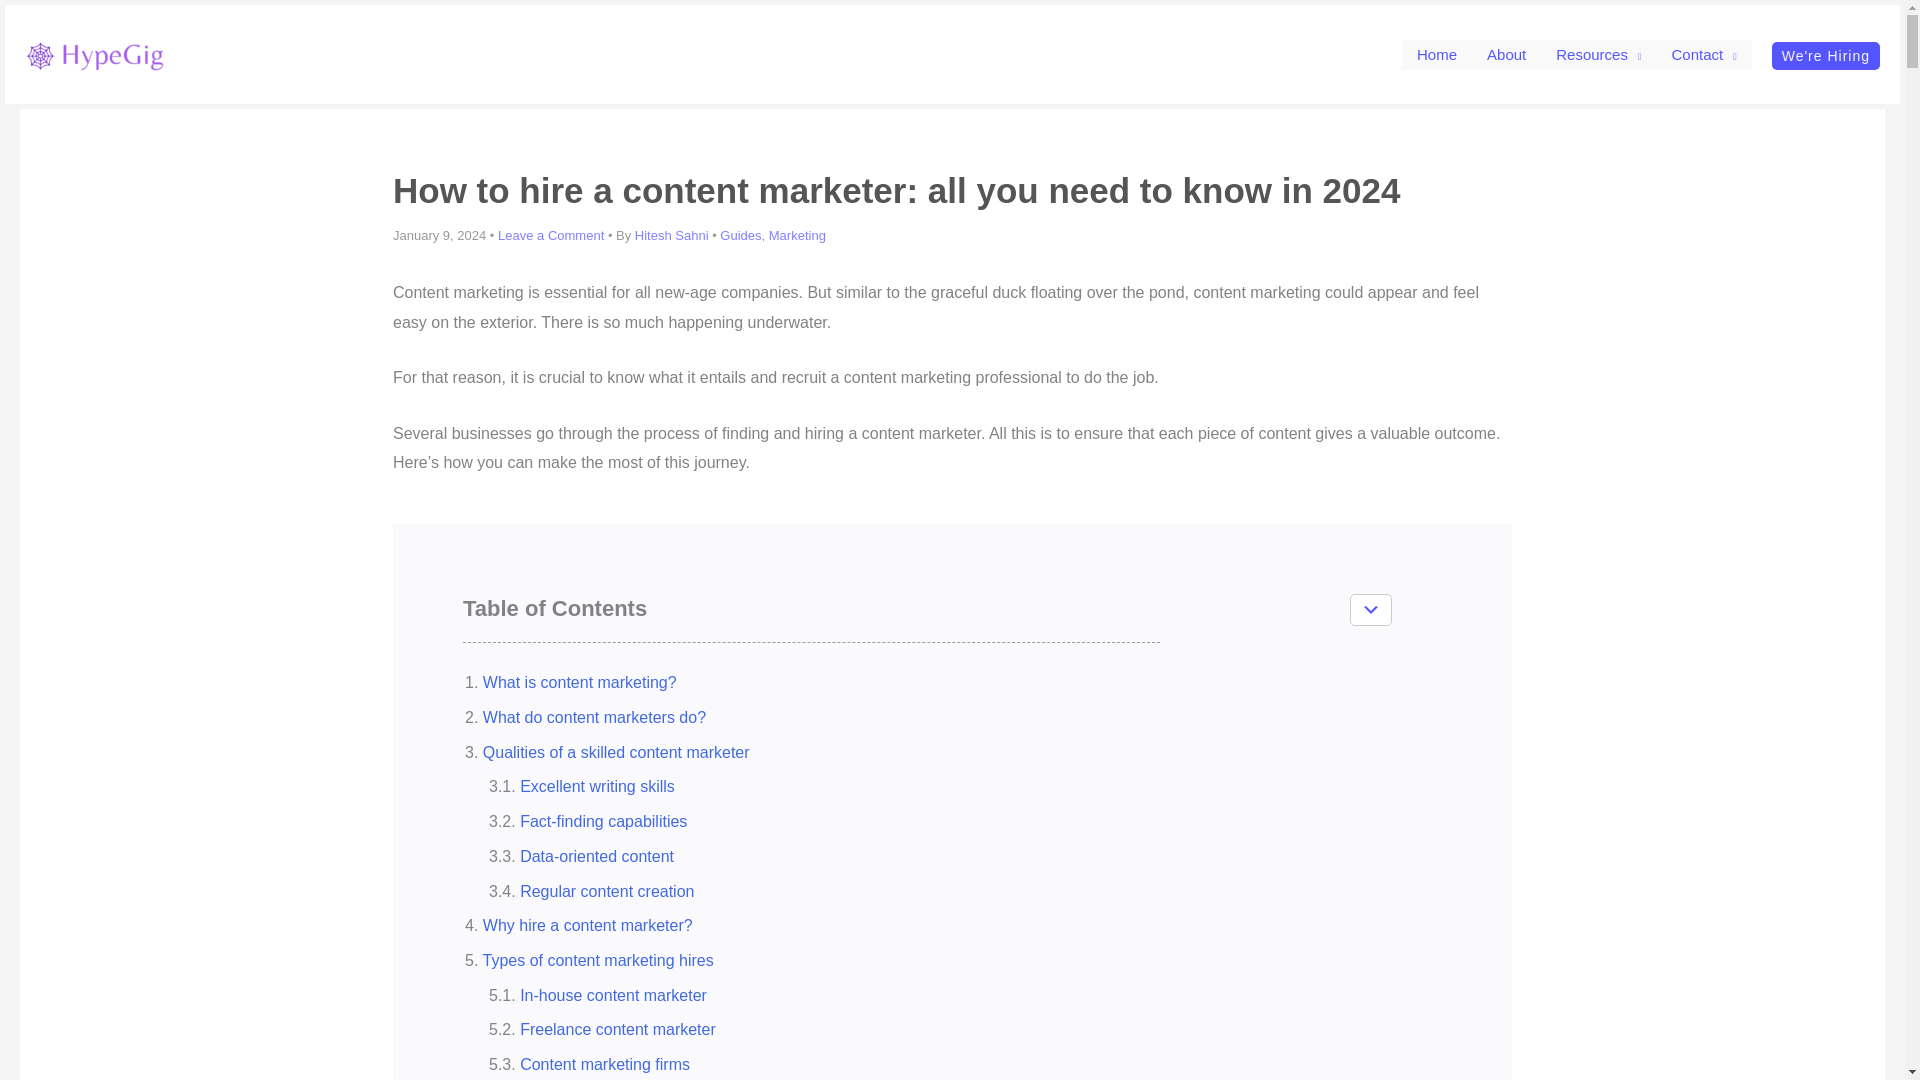  Describe the element at coordinates (594, 716) in the screenshot. I see `What do content marketers do?` at that location.